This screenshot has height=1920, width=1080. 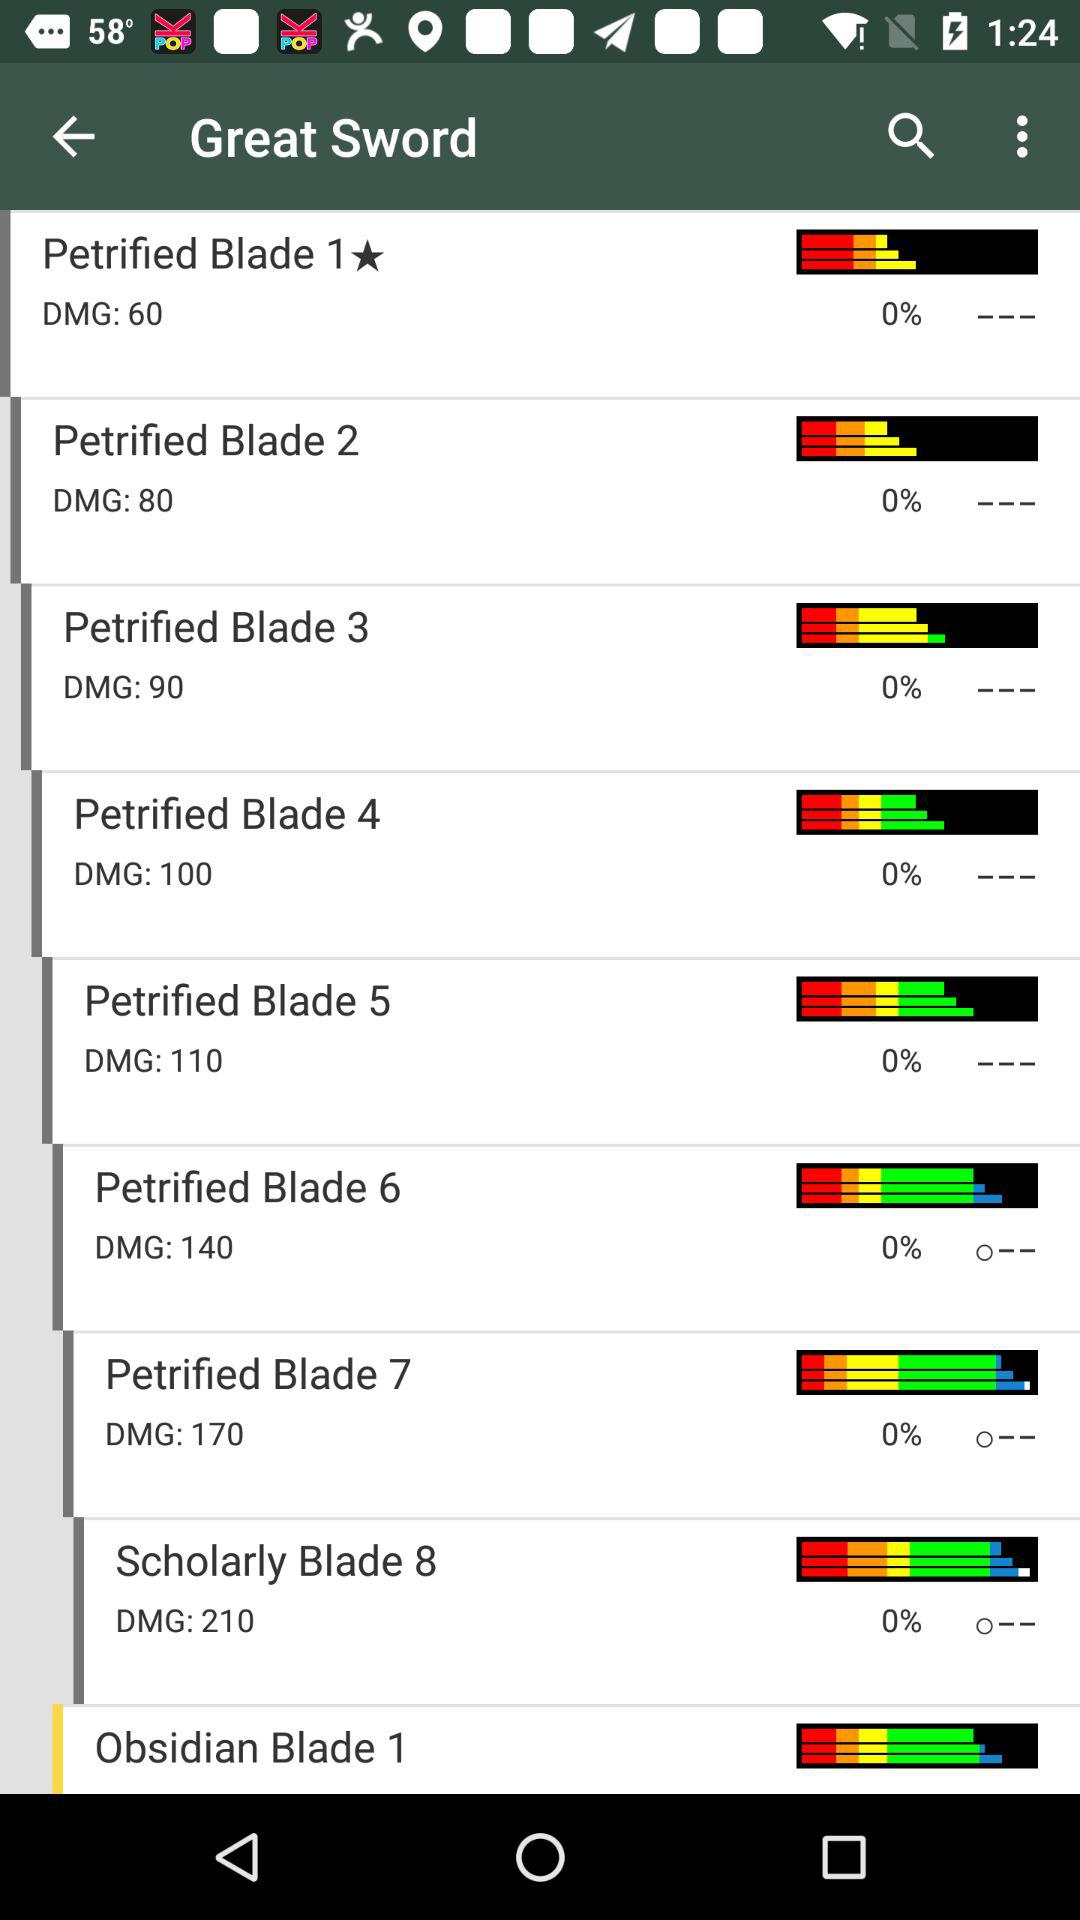 I want to click on open the item to the left of the great sword item, so click(x=73, y=136).